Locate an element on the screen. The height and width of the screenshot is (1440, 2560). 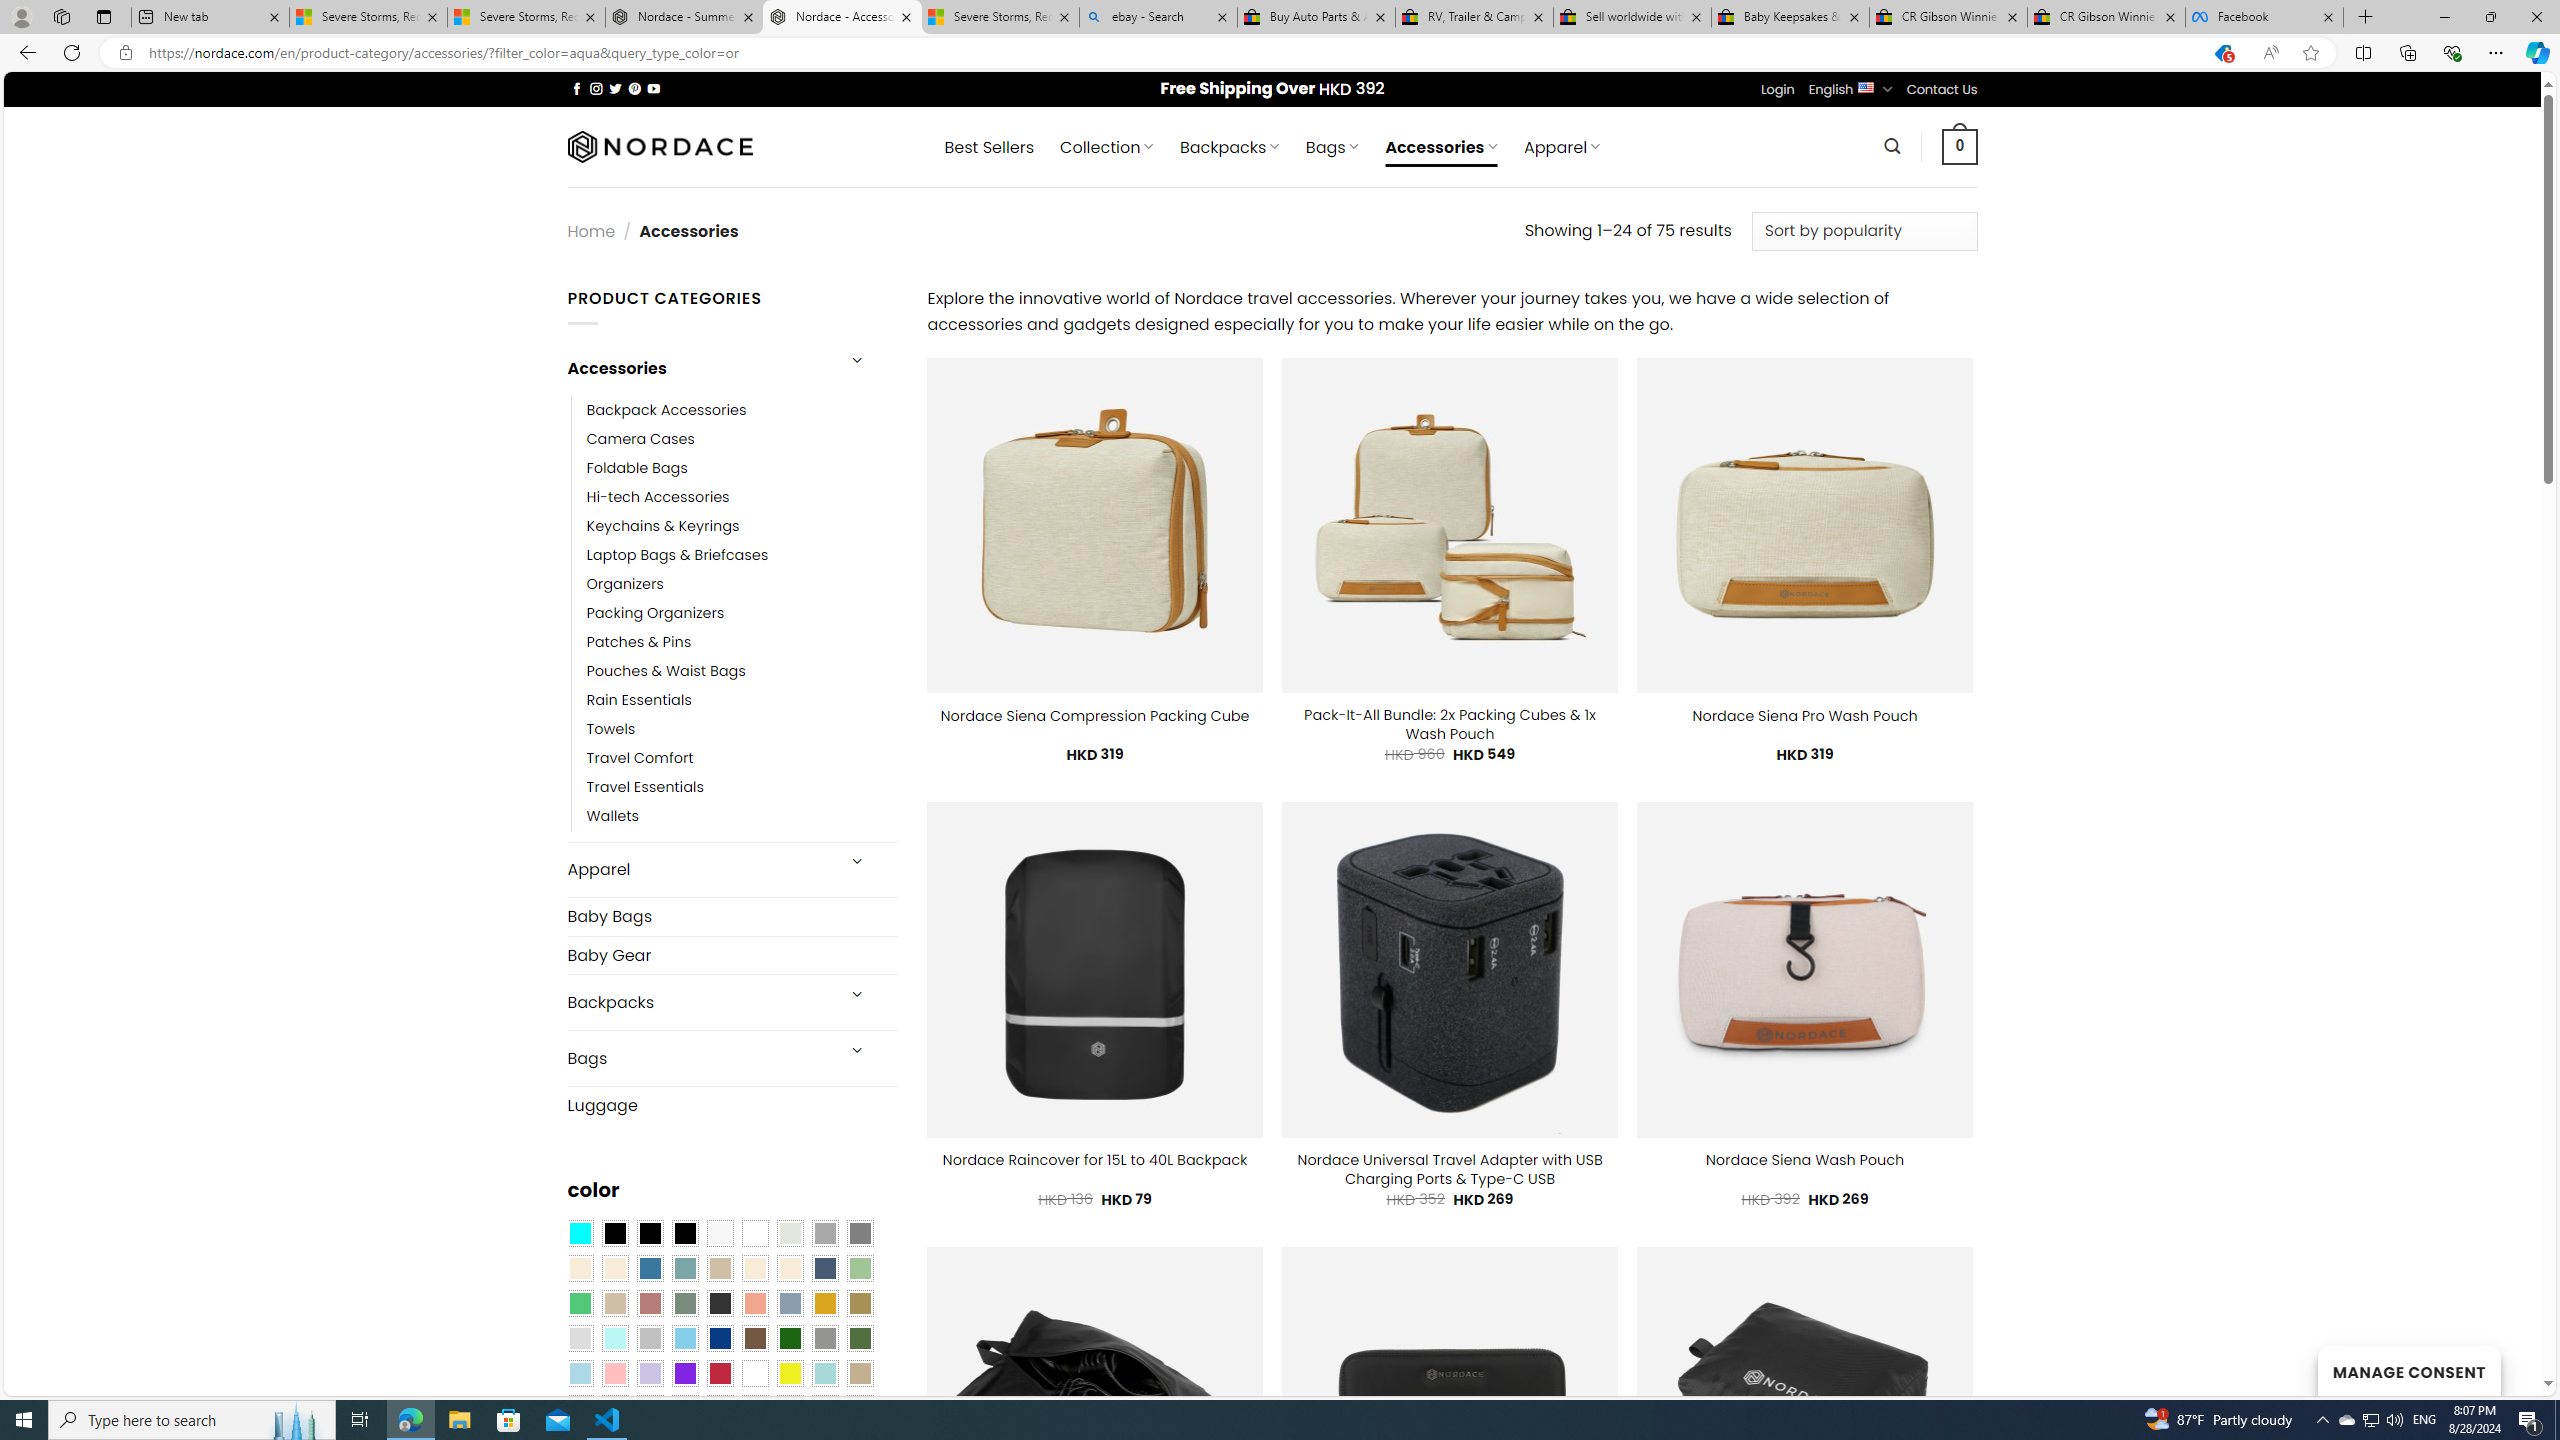
Keychains & Keyrings is located at coordinates (742, 526).